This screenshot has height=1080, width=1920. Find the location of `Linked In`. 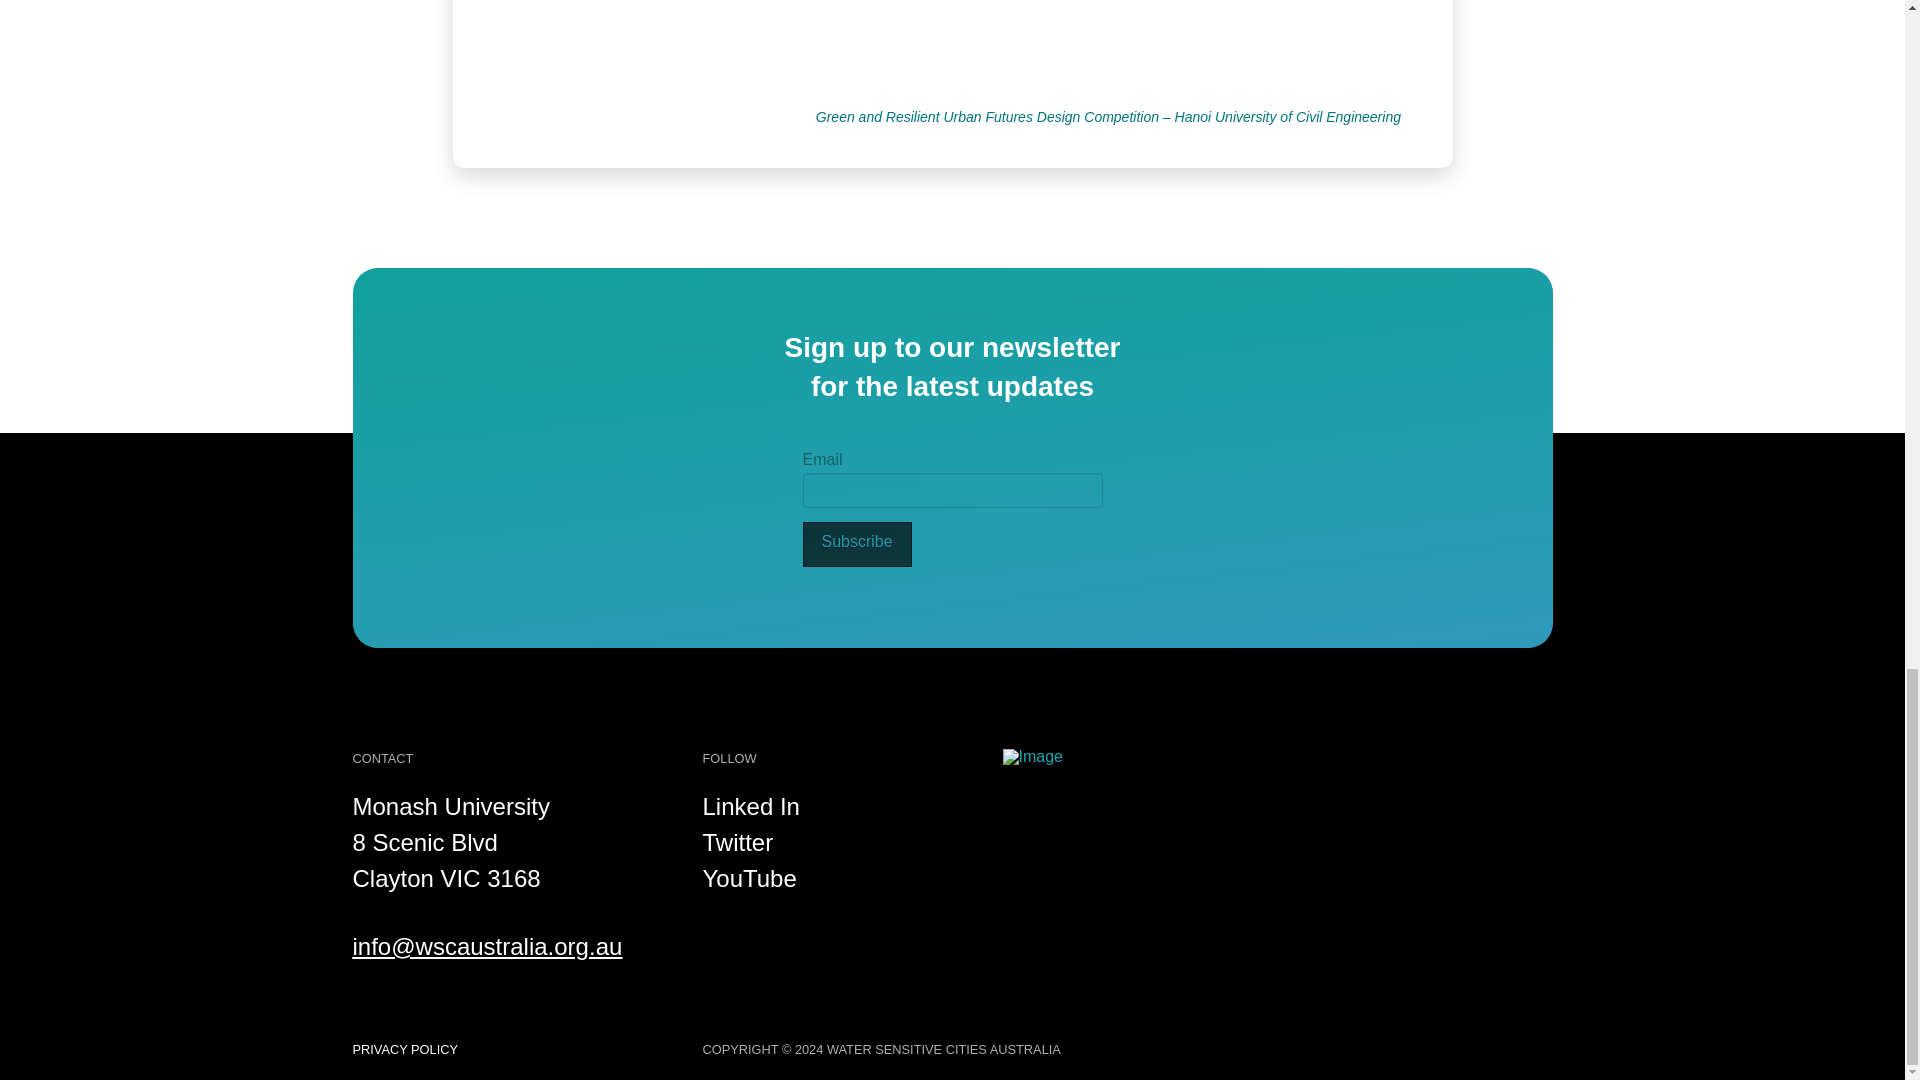

Linked In is located at coordinates (750, 806).